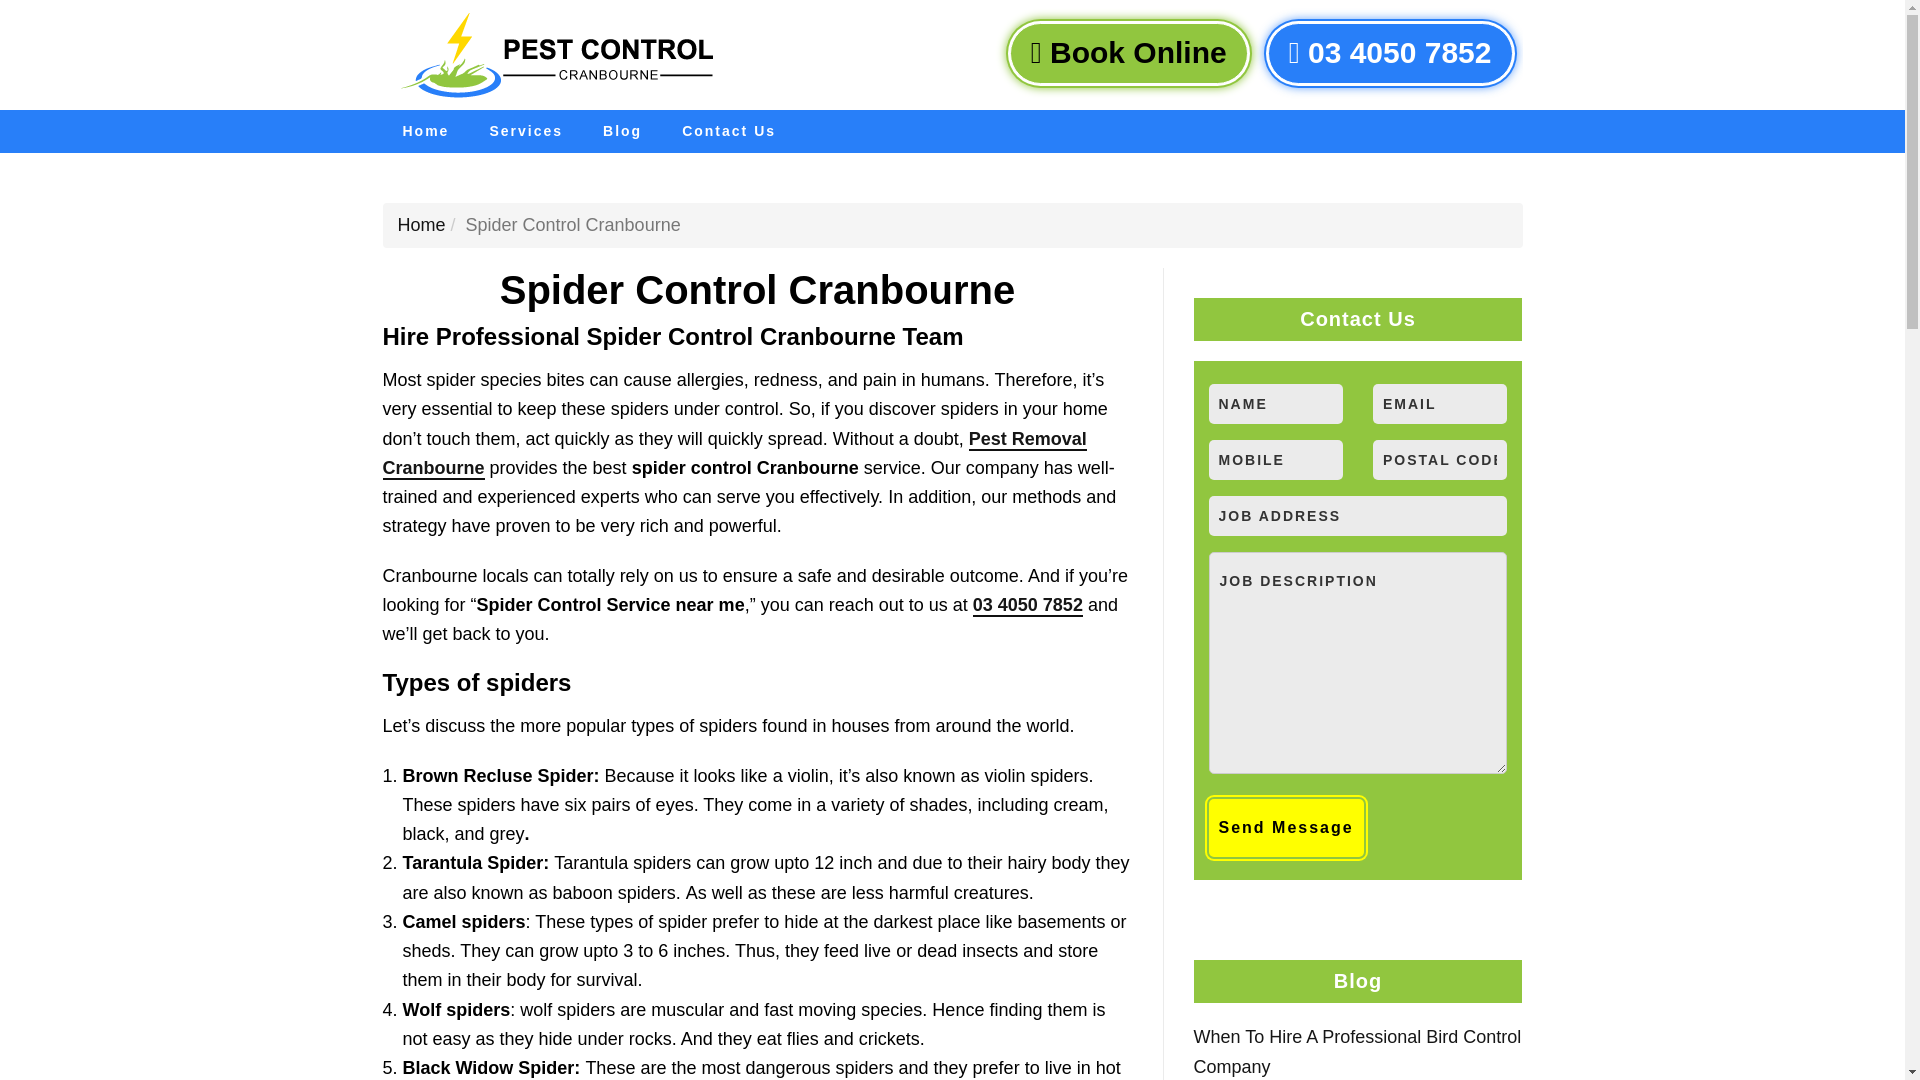  What do you see at coordinates (1285, 828) in the screenshot?
I see `Send Message` at bounding box center [1285, 828].